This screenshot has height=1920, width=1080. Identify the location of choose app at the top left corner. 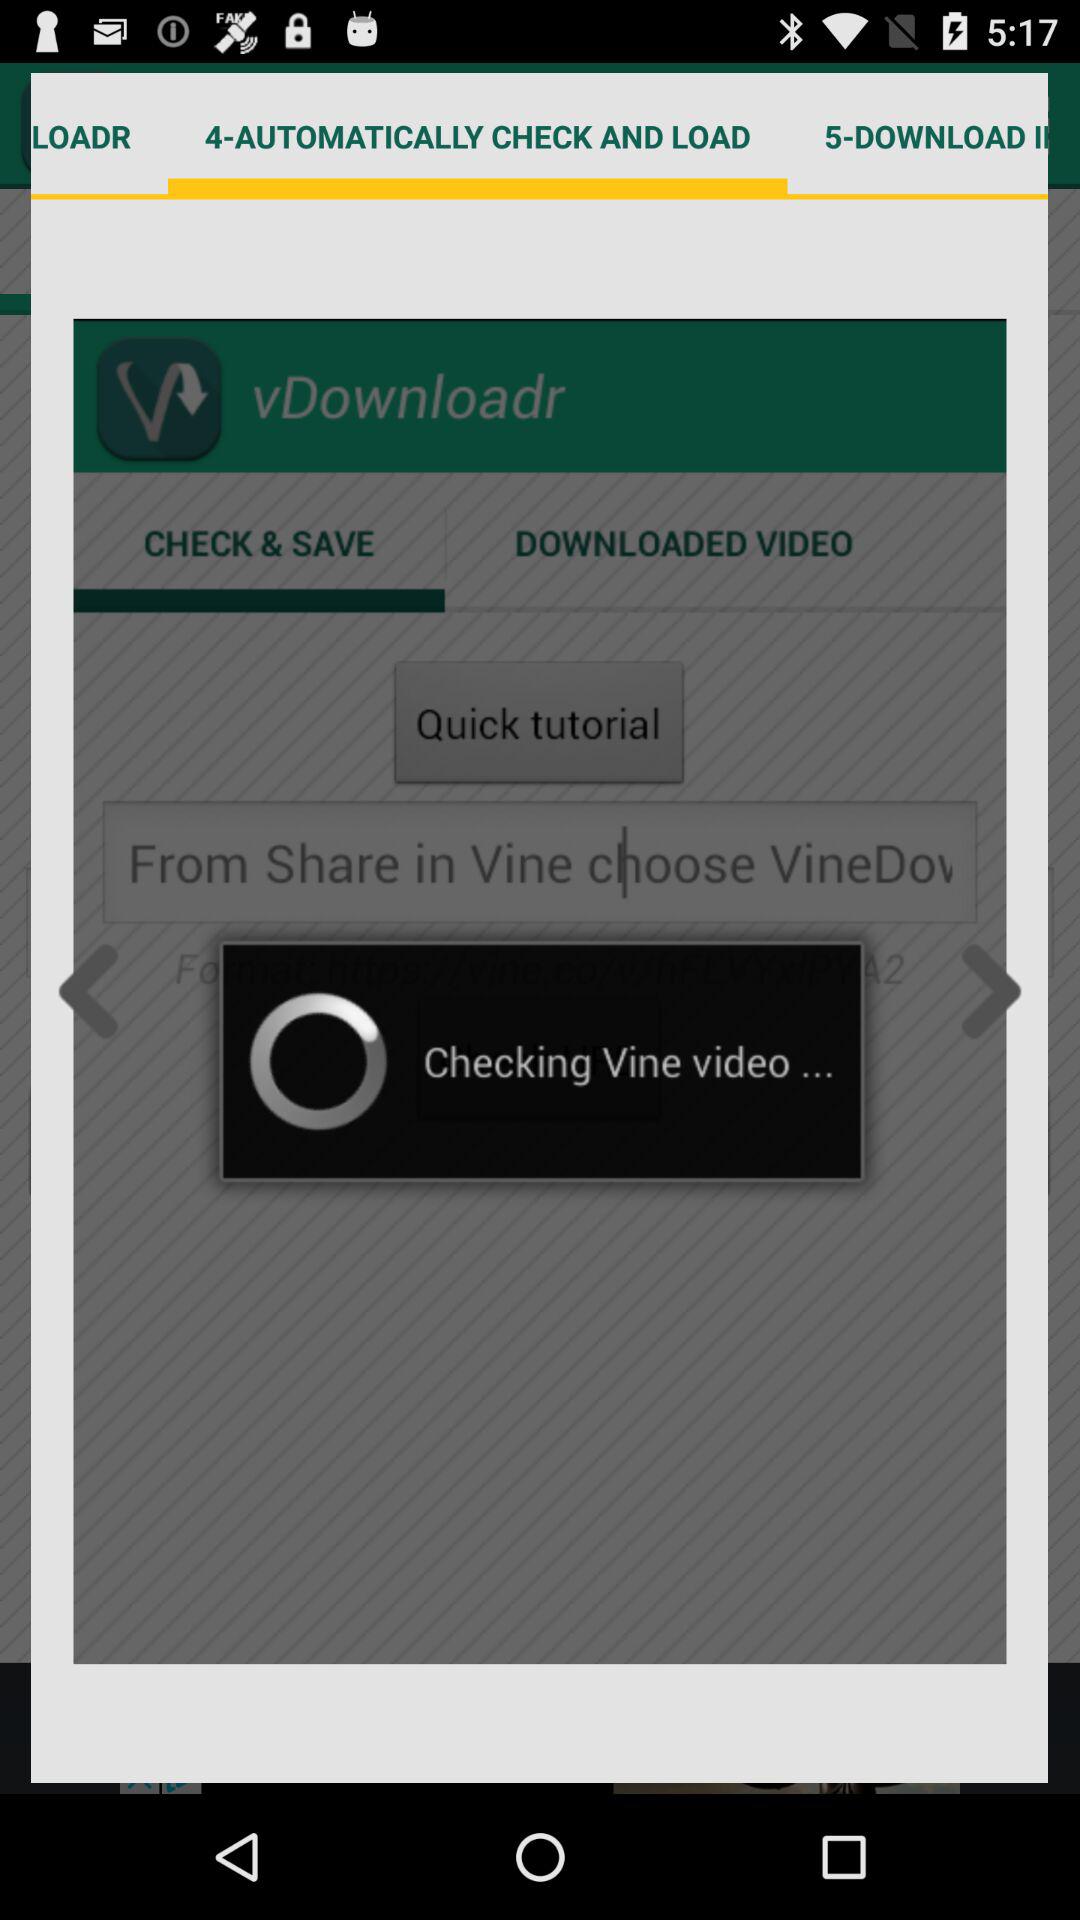
(100, 136).